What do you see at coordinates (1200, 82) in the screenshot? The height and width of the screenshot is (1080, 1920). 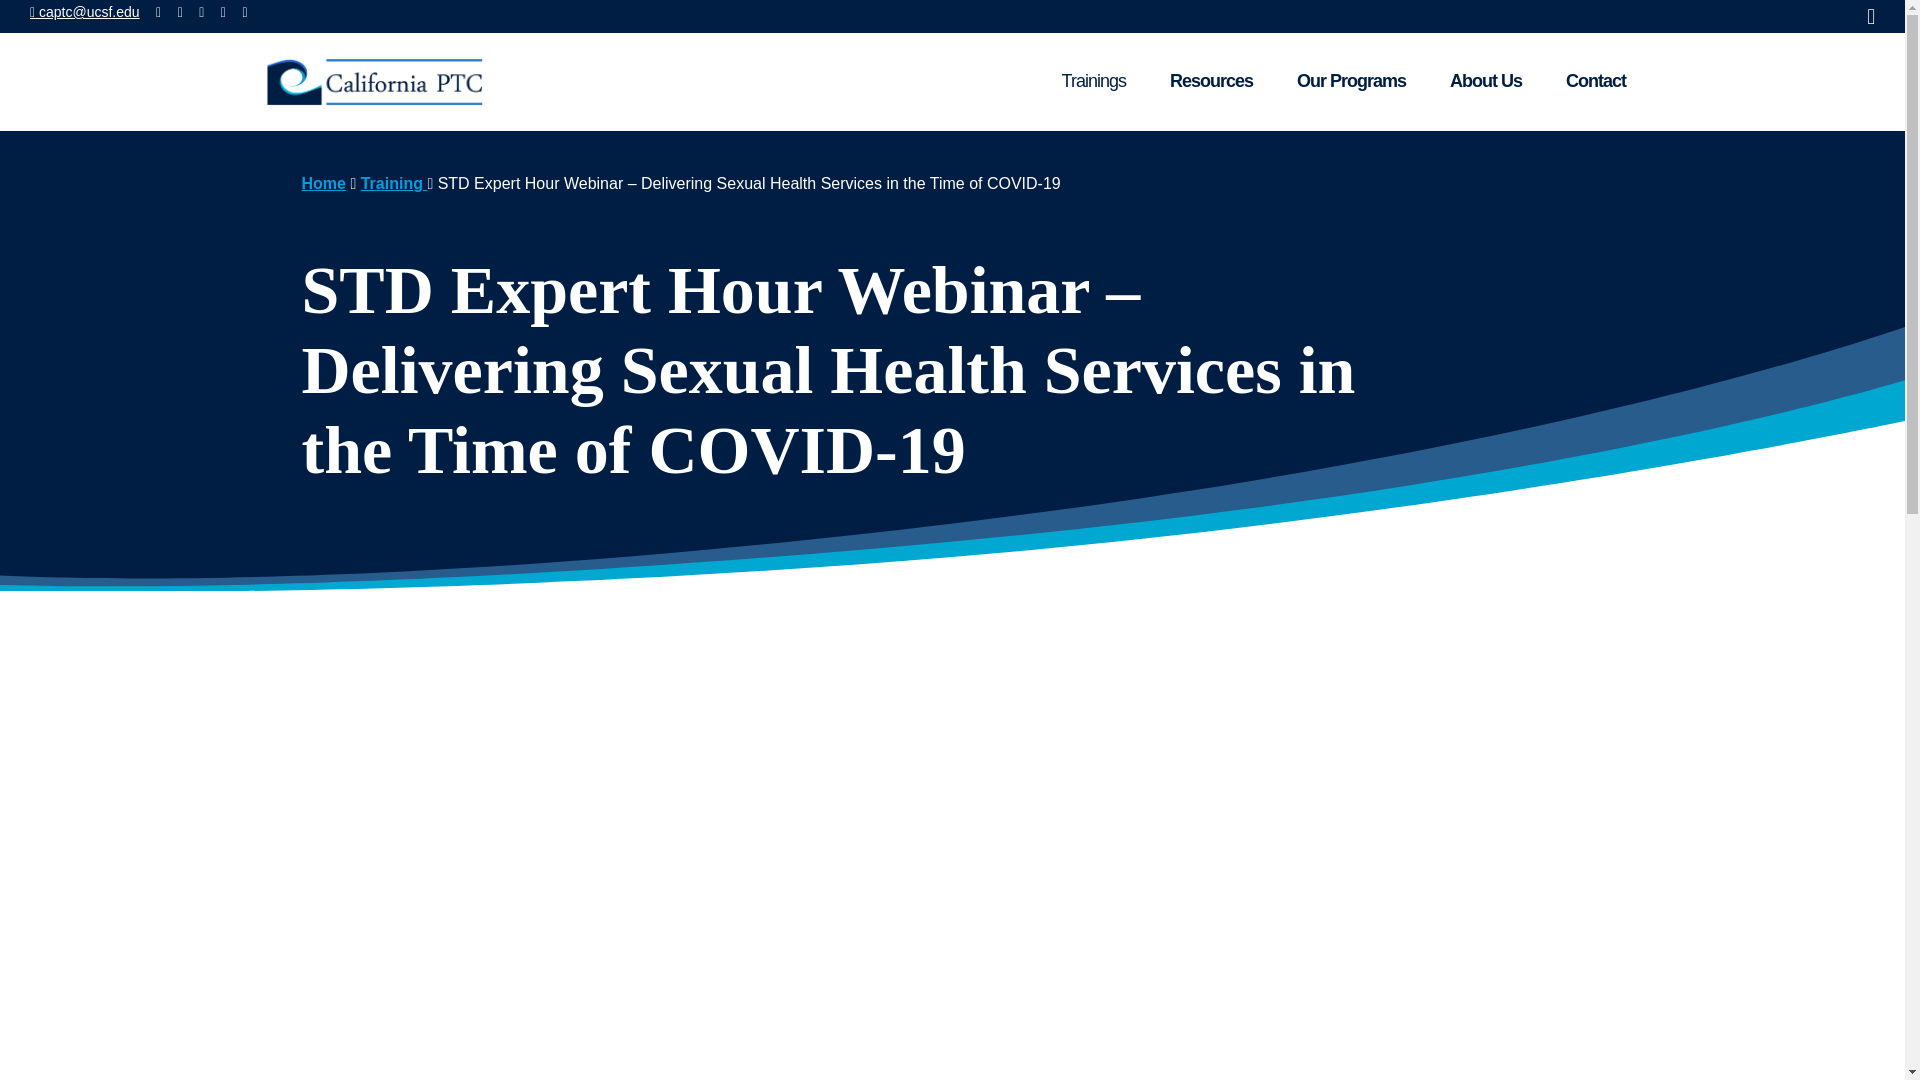 I see `Resources` at bounding box center [1200, 82].